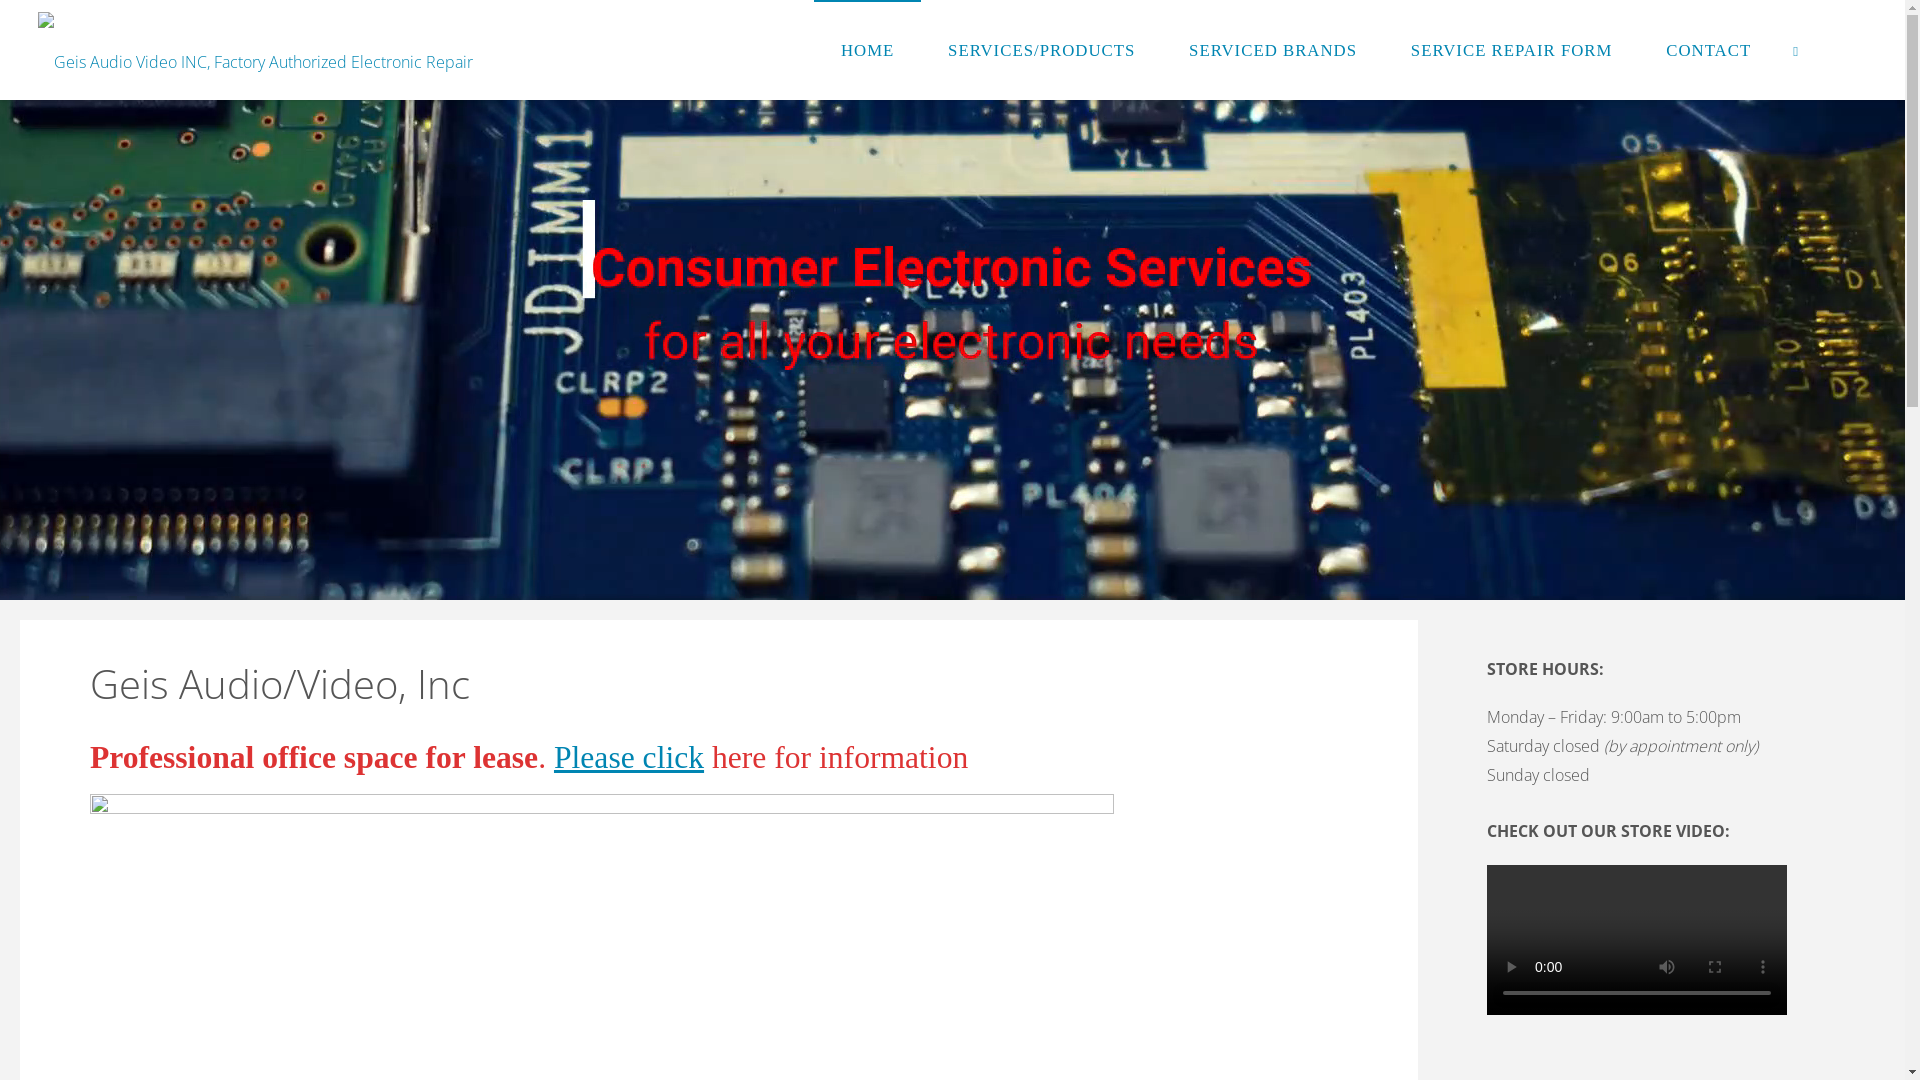 The width and height of the screenshot is (1920, 1080). Describe the element at coordinates (1796, 50) in the screenshot. I see `SEARCH` at that location.